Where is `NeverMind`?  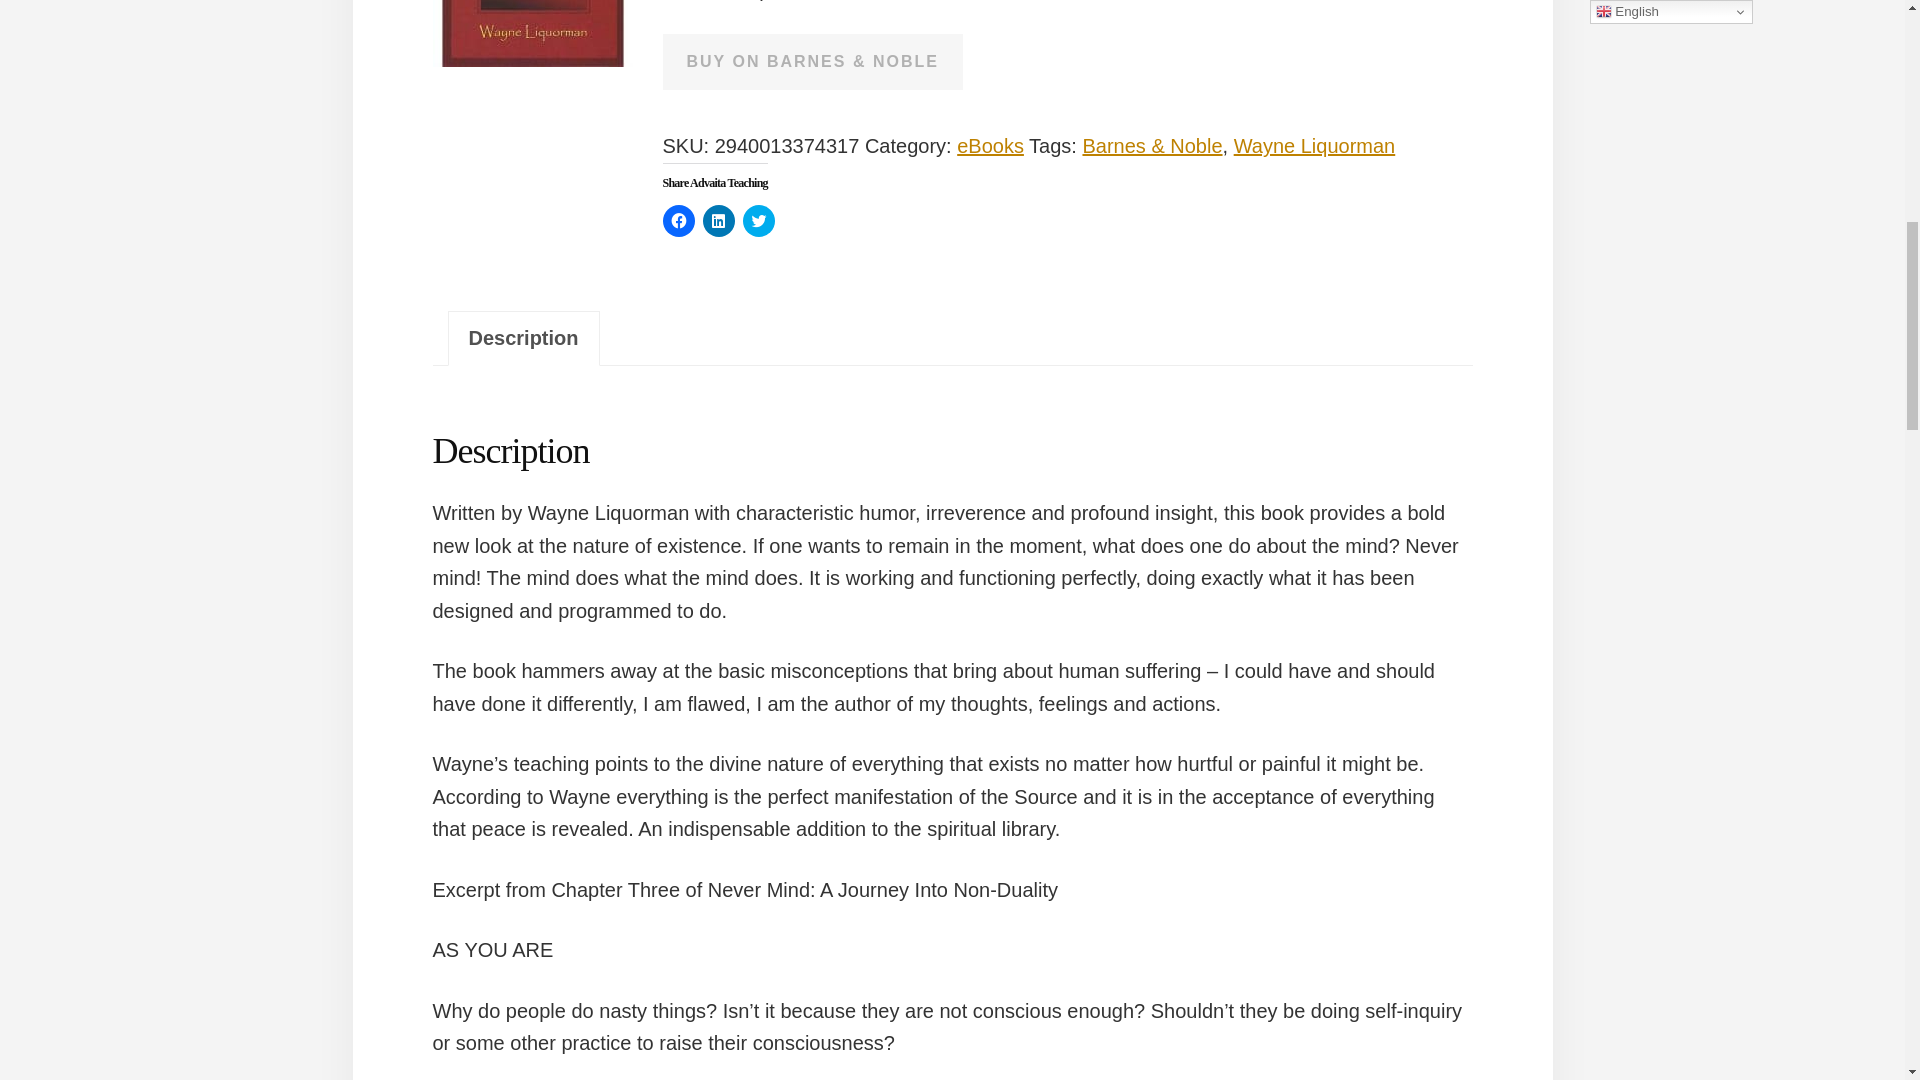
NeverMind is located at coordinates (532, 33).